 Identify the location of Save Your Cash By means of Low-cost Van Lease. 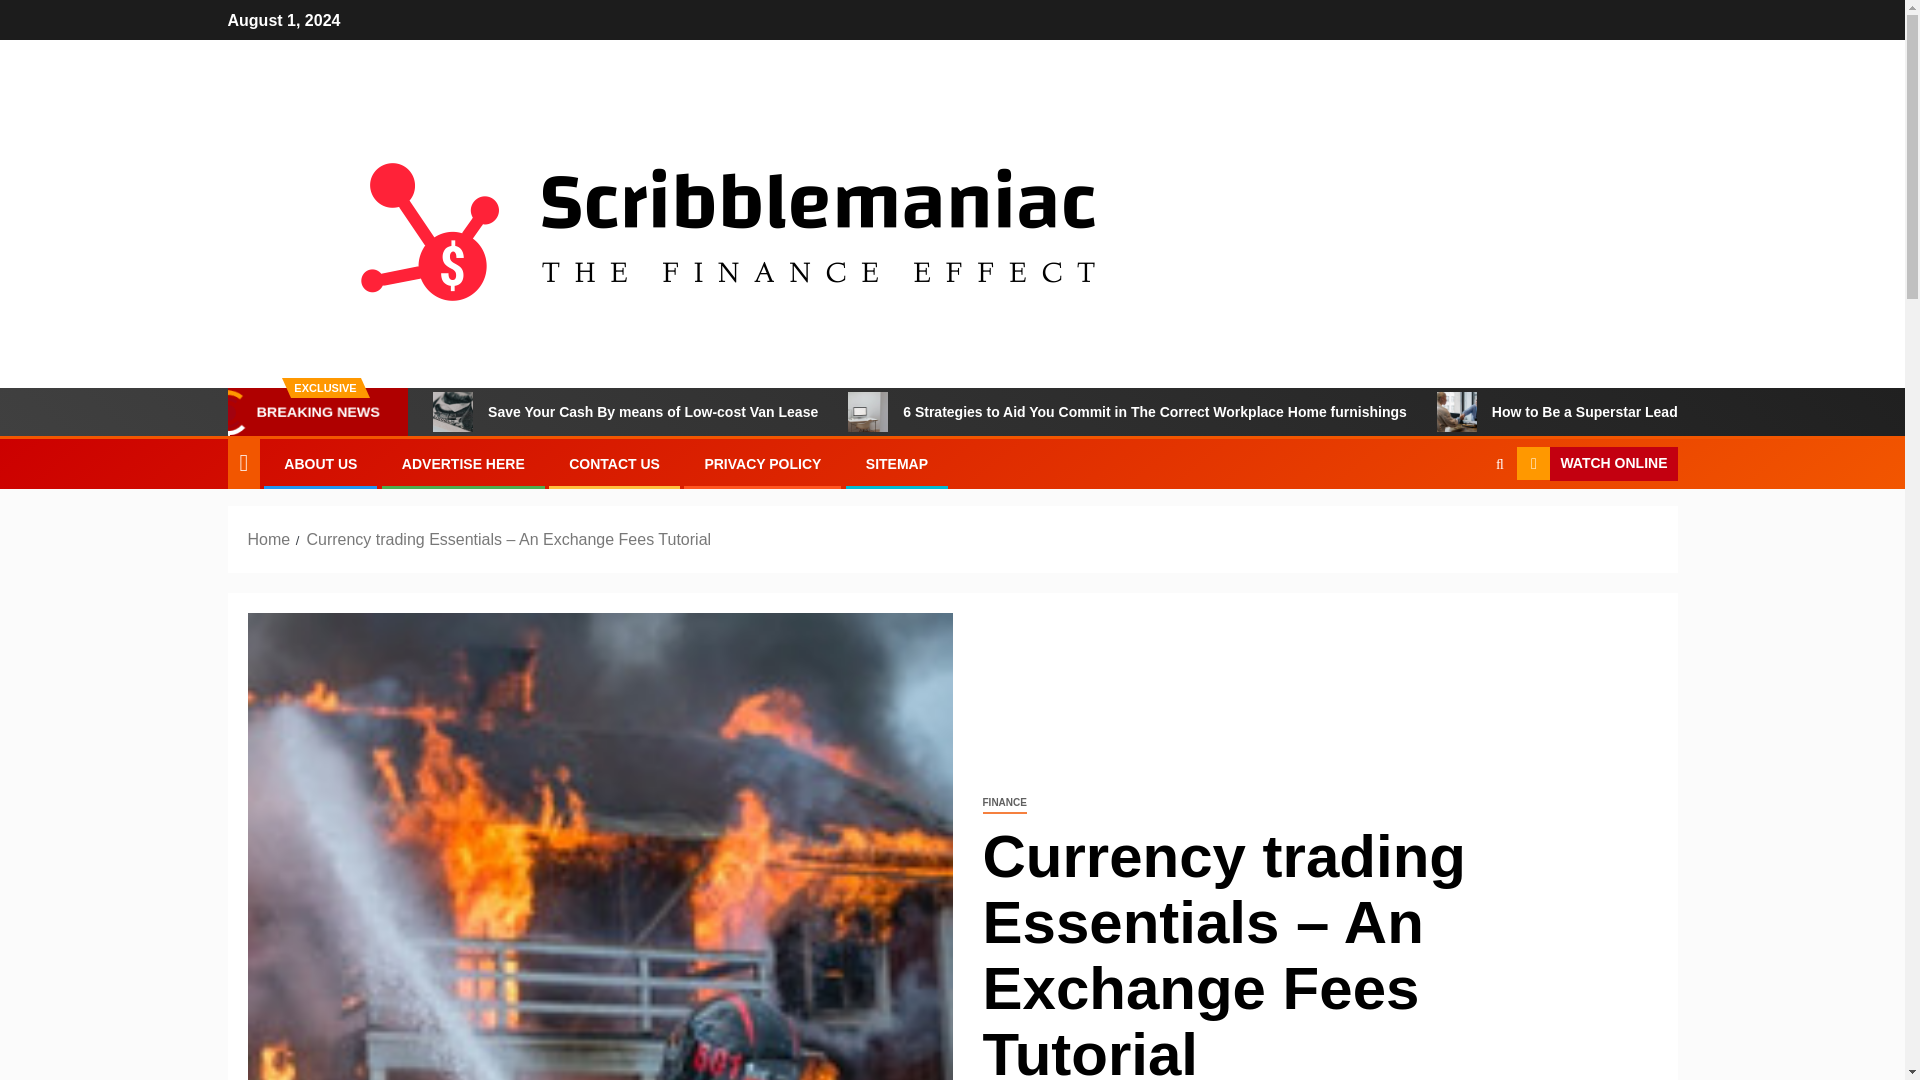
(626, 412).